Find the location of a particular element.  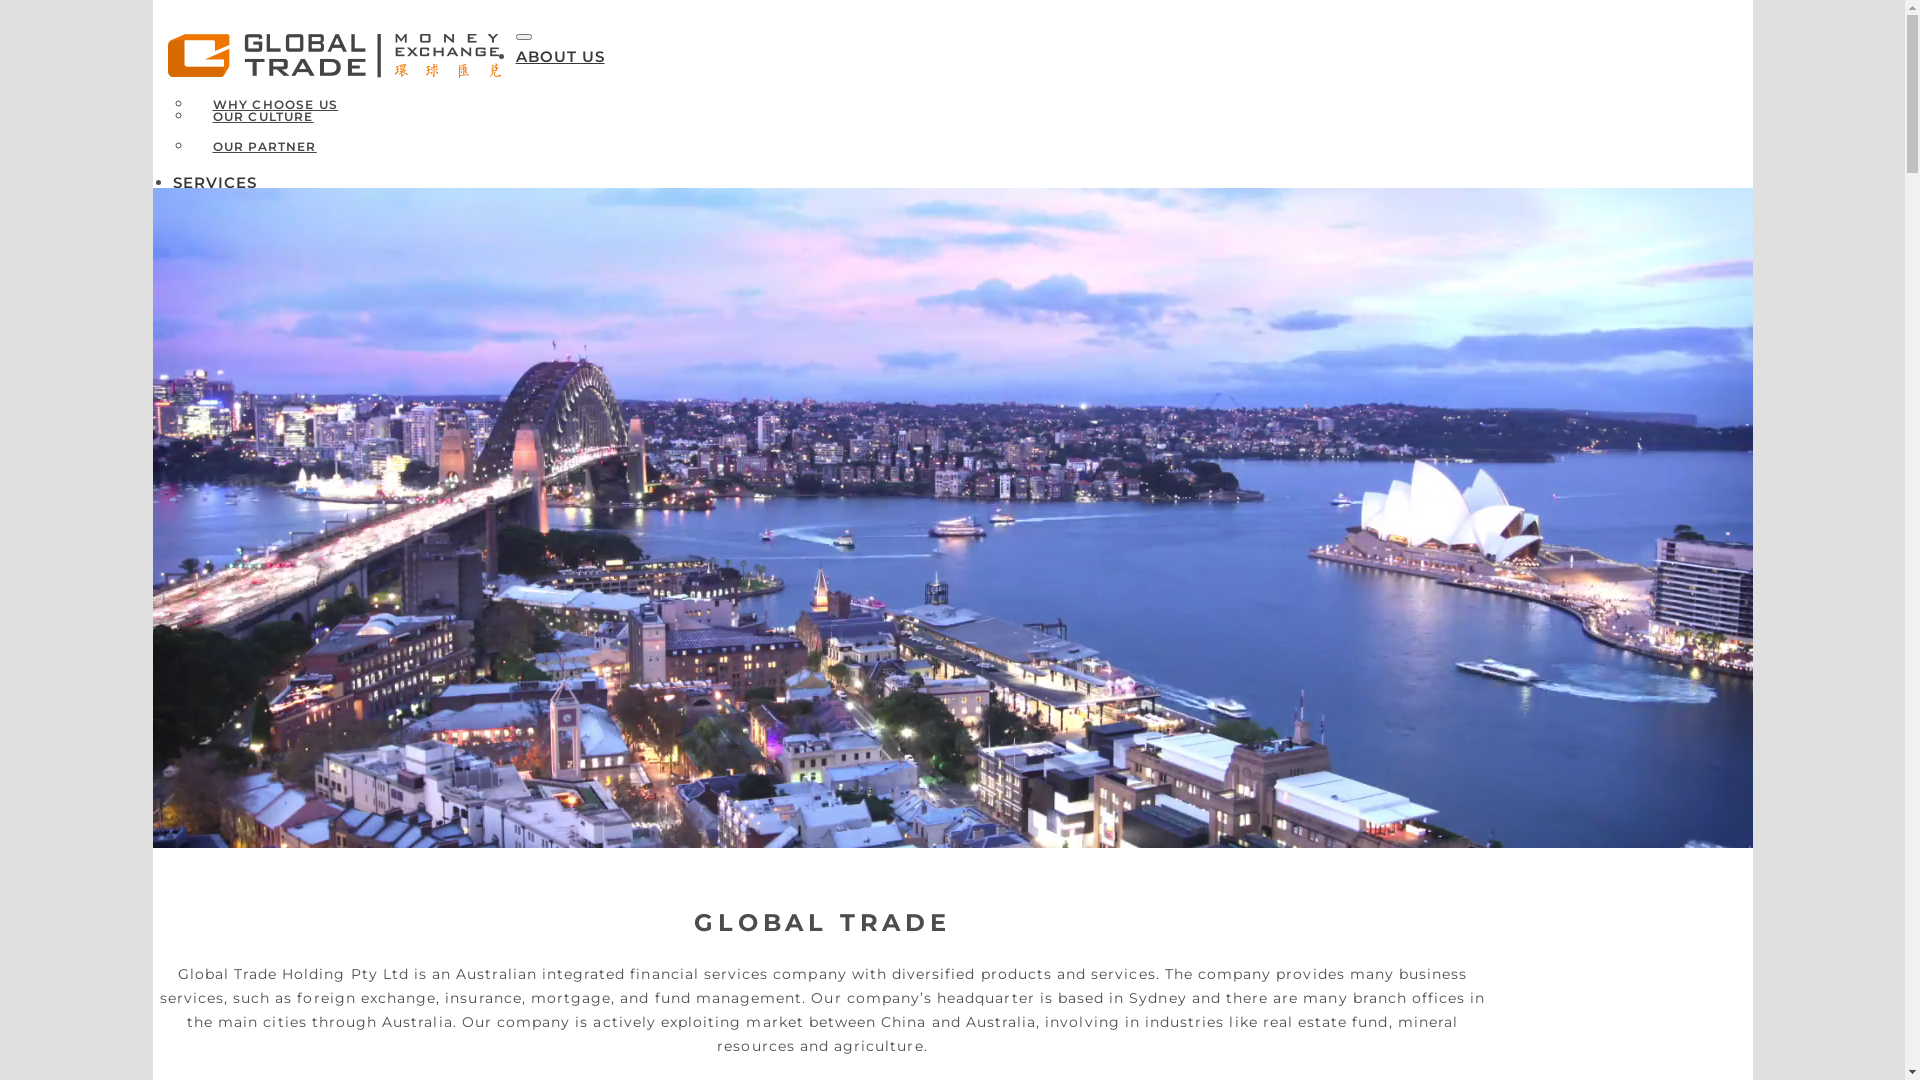

MORTGAGE is located at coordinates (253, 272).